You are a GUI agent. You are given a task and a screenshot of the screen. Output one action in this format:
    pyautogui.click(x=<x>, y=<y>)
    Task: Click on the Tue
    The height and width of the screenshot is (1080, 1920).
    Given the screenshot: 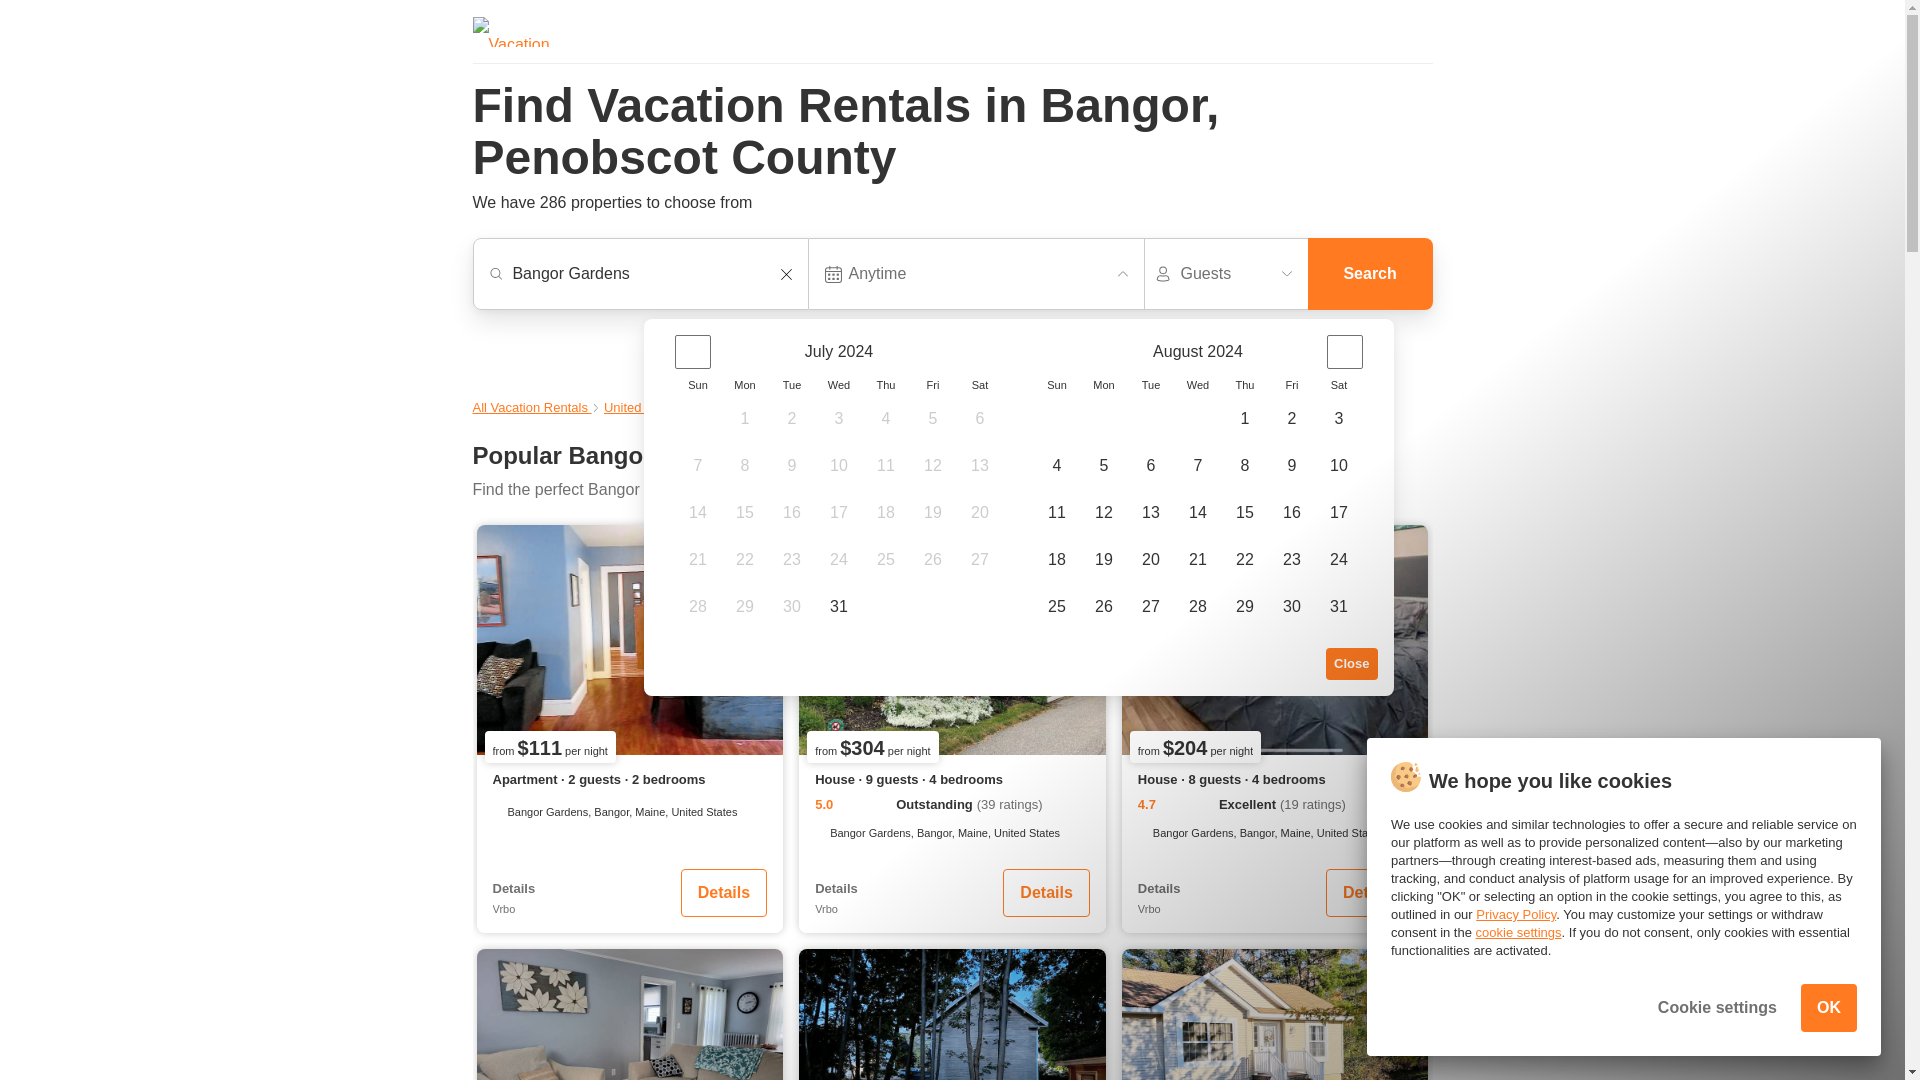 What is the action you would take?
    pyautogui.click(x=1152, y=384)
    